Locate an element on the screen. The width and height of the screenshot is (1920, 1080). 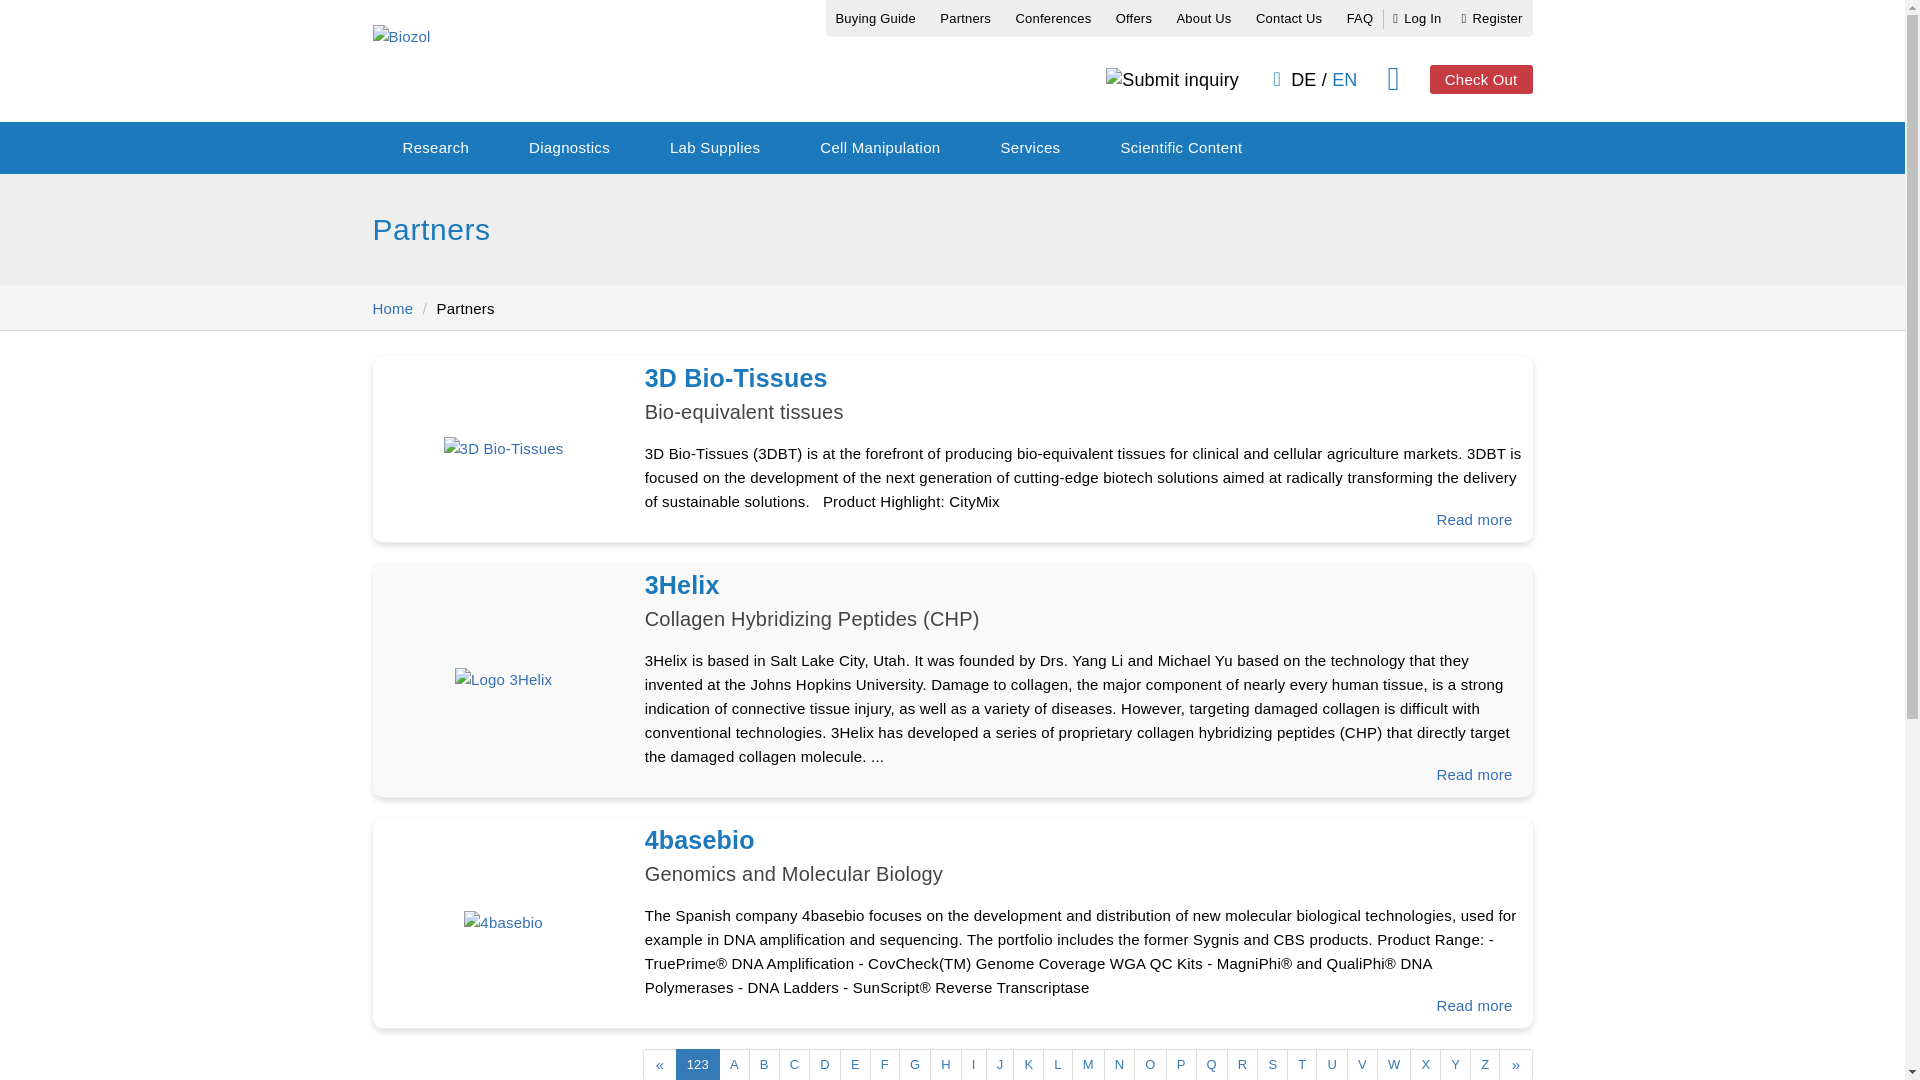
Cell Manipulation is located at coordinates (879, 148).